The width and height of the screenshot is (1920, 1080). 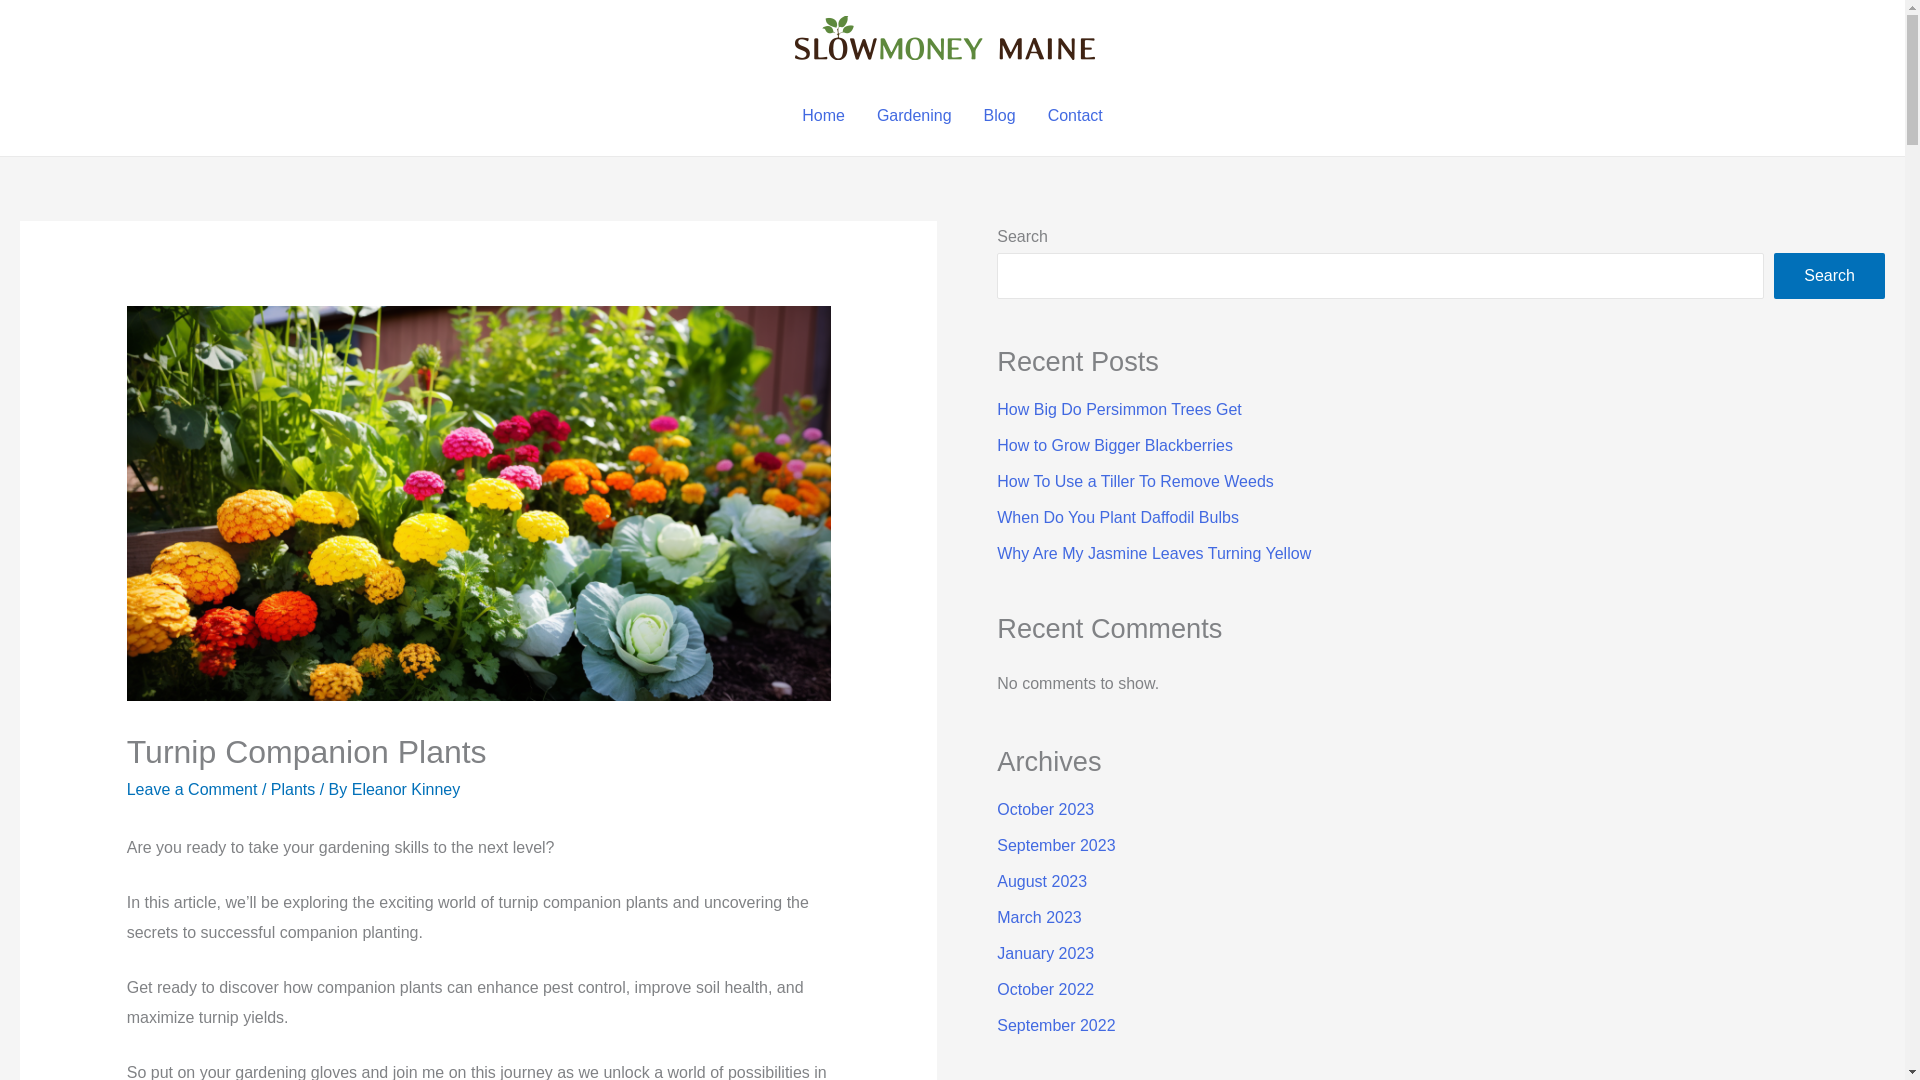 What do you see at coordinates (1045, 954) in the screenshot?
I see `January 2023` at bounding box center [1045, 954].